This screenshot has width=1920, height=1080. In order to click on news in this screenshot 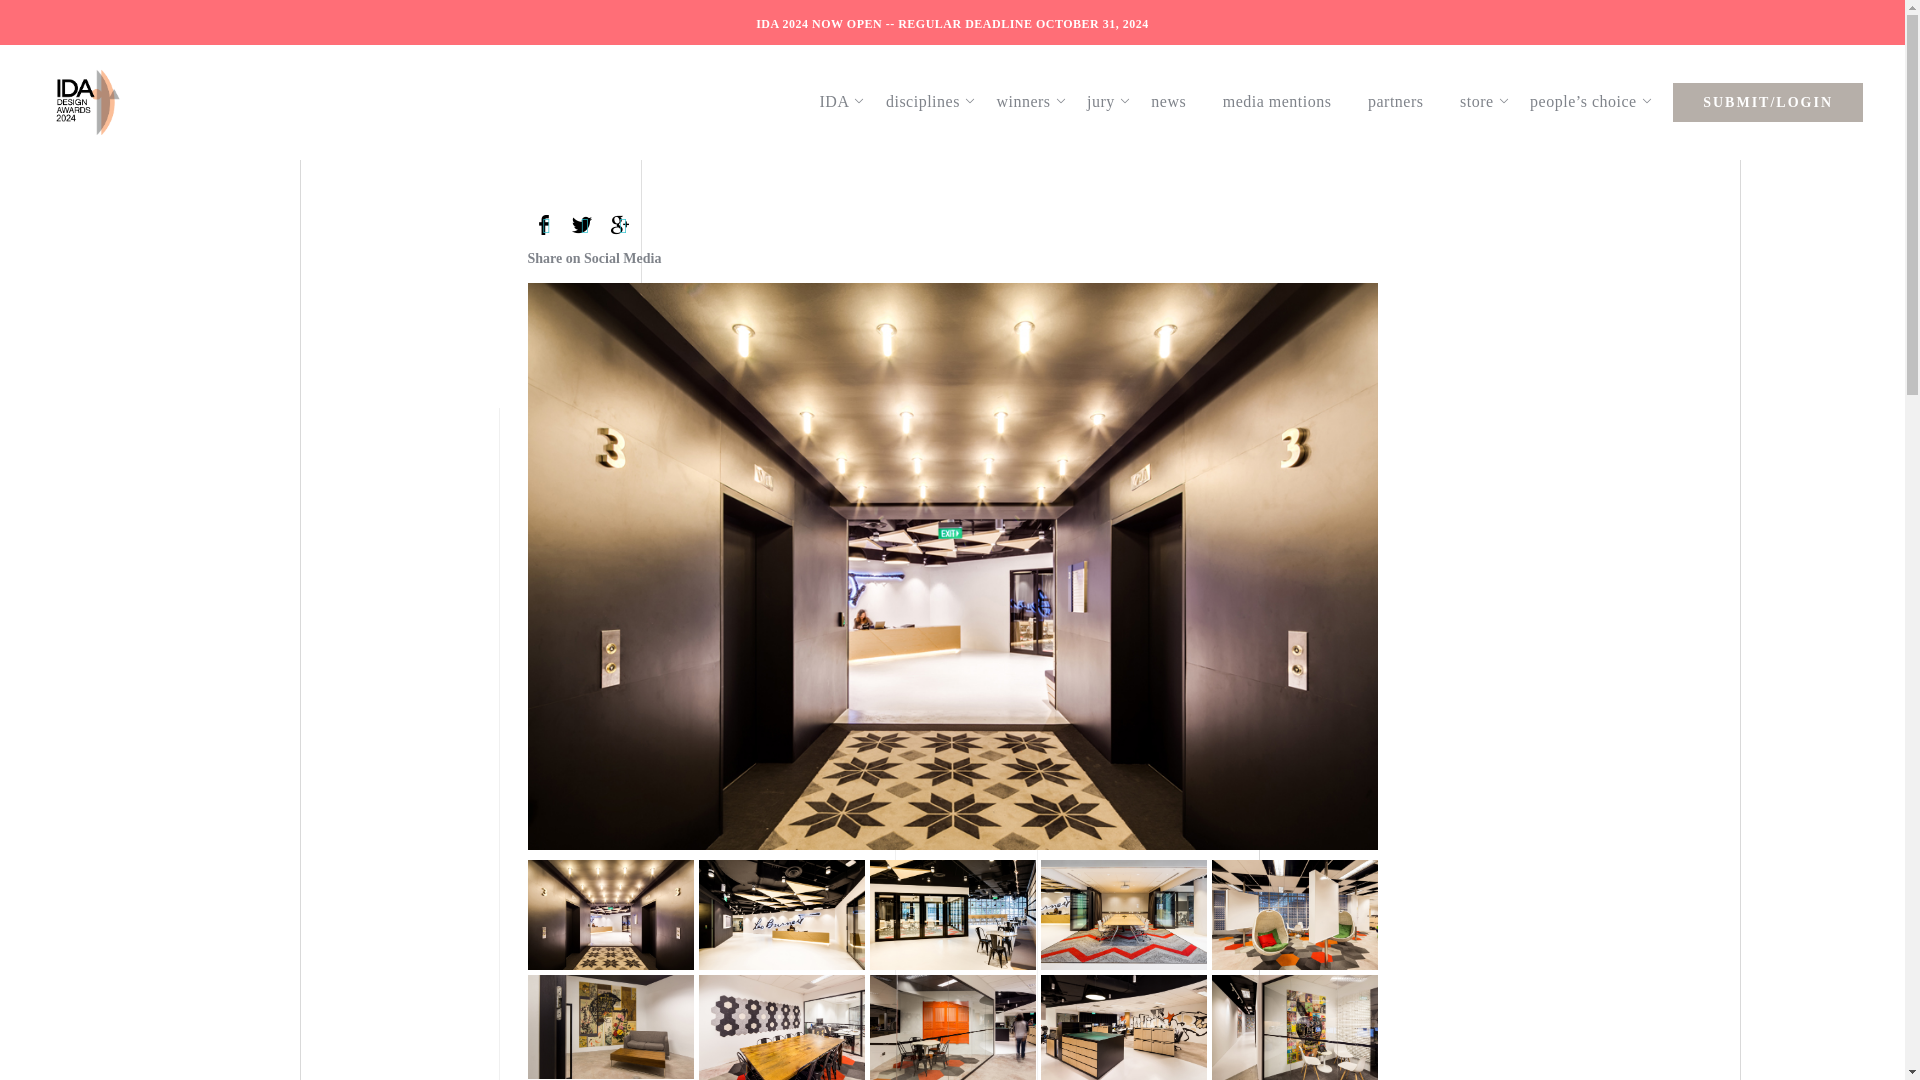, I will do `click(1178, 101)`.